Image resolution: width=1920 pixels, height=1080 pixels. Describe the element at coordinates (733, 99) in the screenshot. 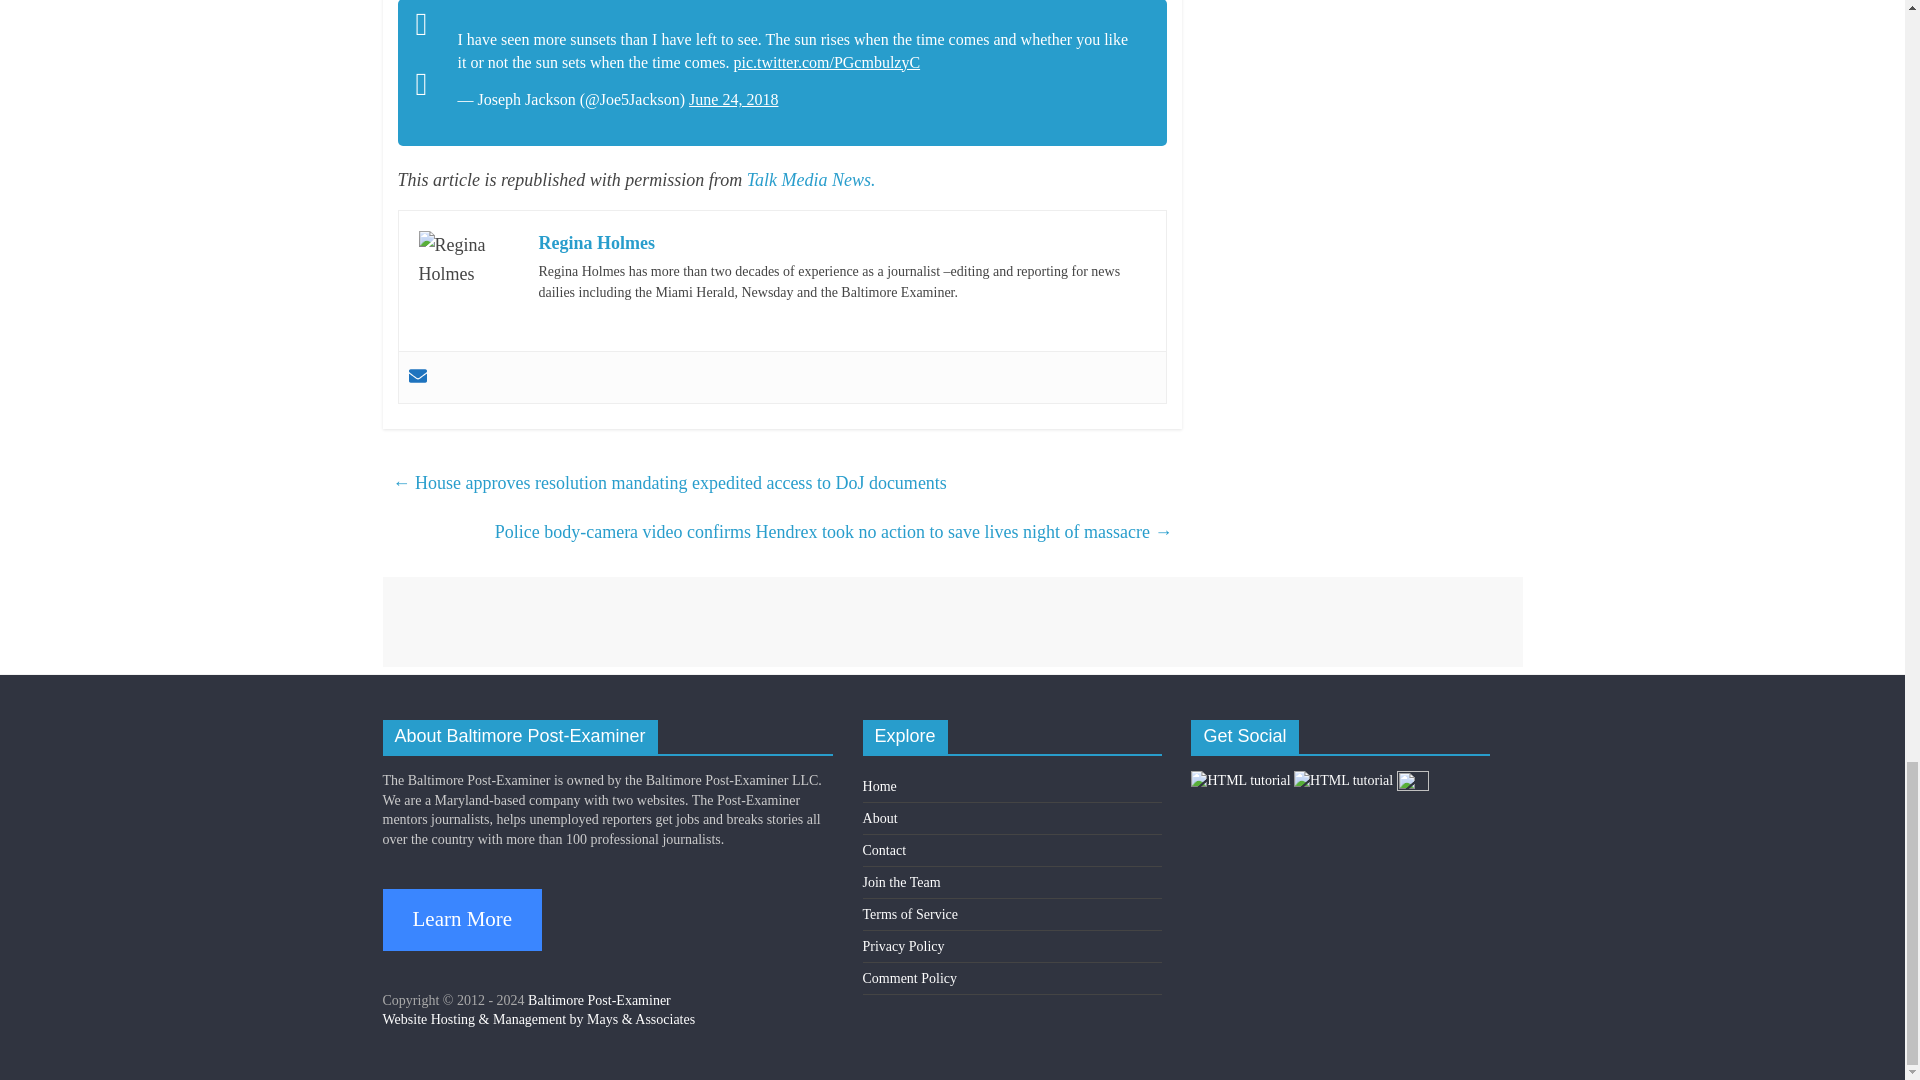

I see `June 24, 2018` at that location.